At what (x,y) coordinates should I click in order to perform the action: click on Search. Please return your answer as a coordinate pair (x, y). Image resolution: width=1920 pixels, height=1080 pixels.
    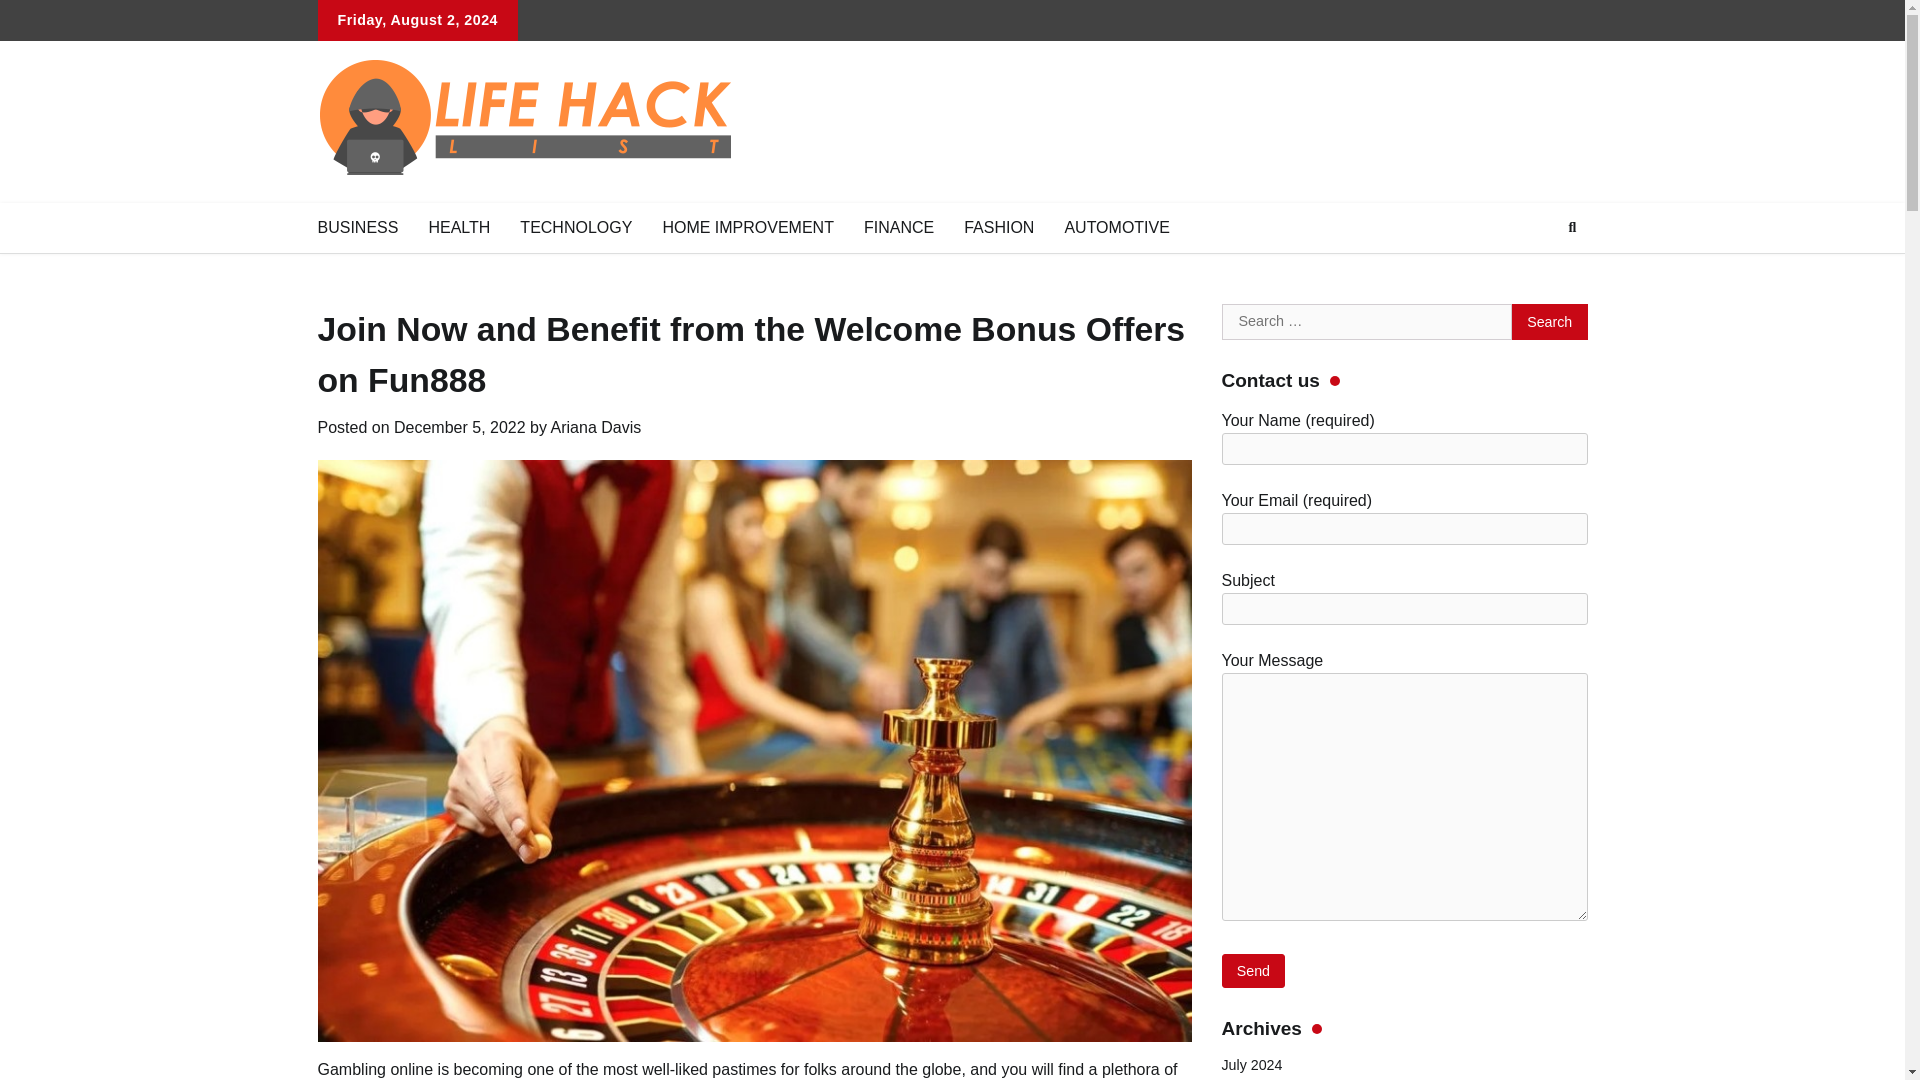
    Looking at the image, I should click on (1572, 228).